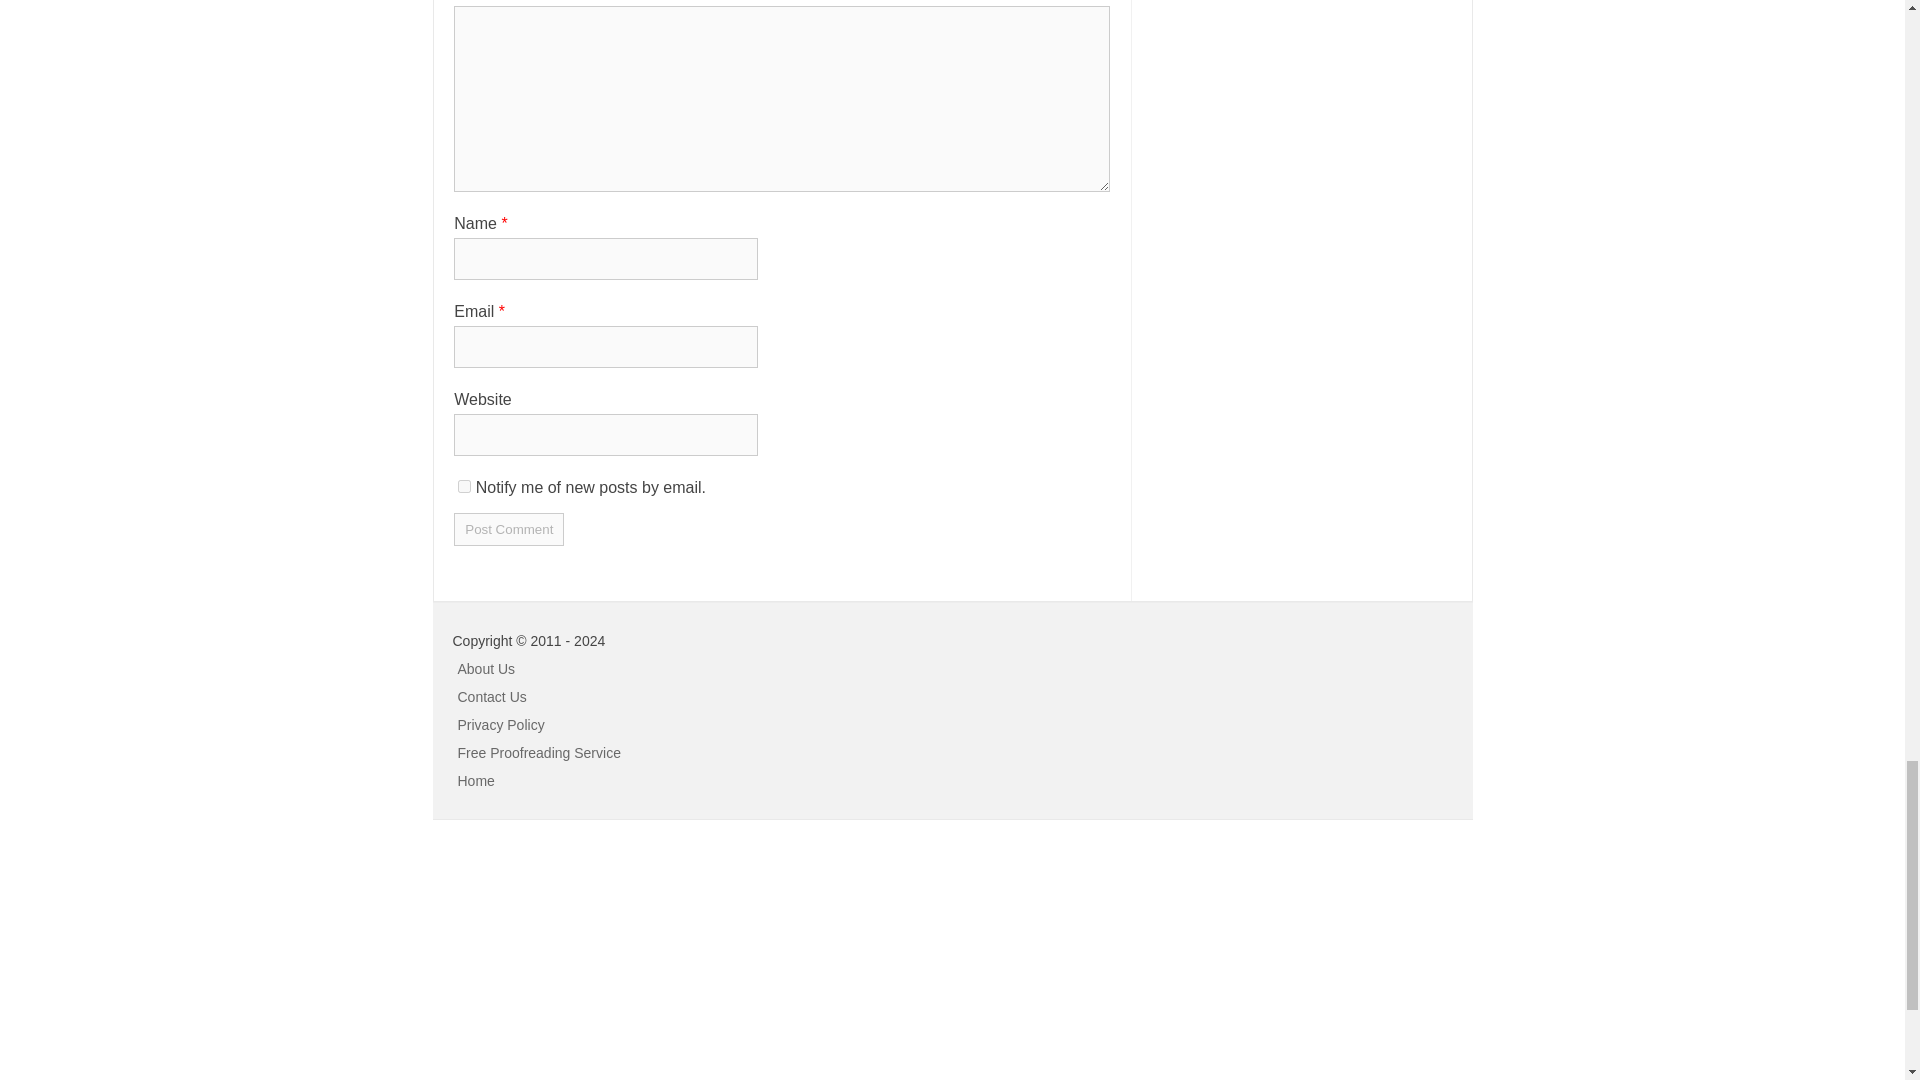 This screenshot has width=1920, height=1080. I want to click on Privacy Policy, so click(502, 725).